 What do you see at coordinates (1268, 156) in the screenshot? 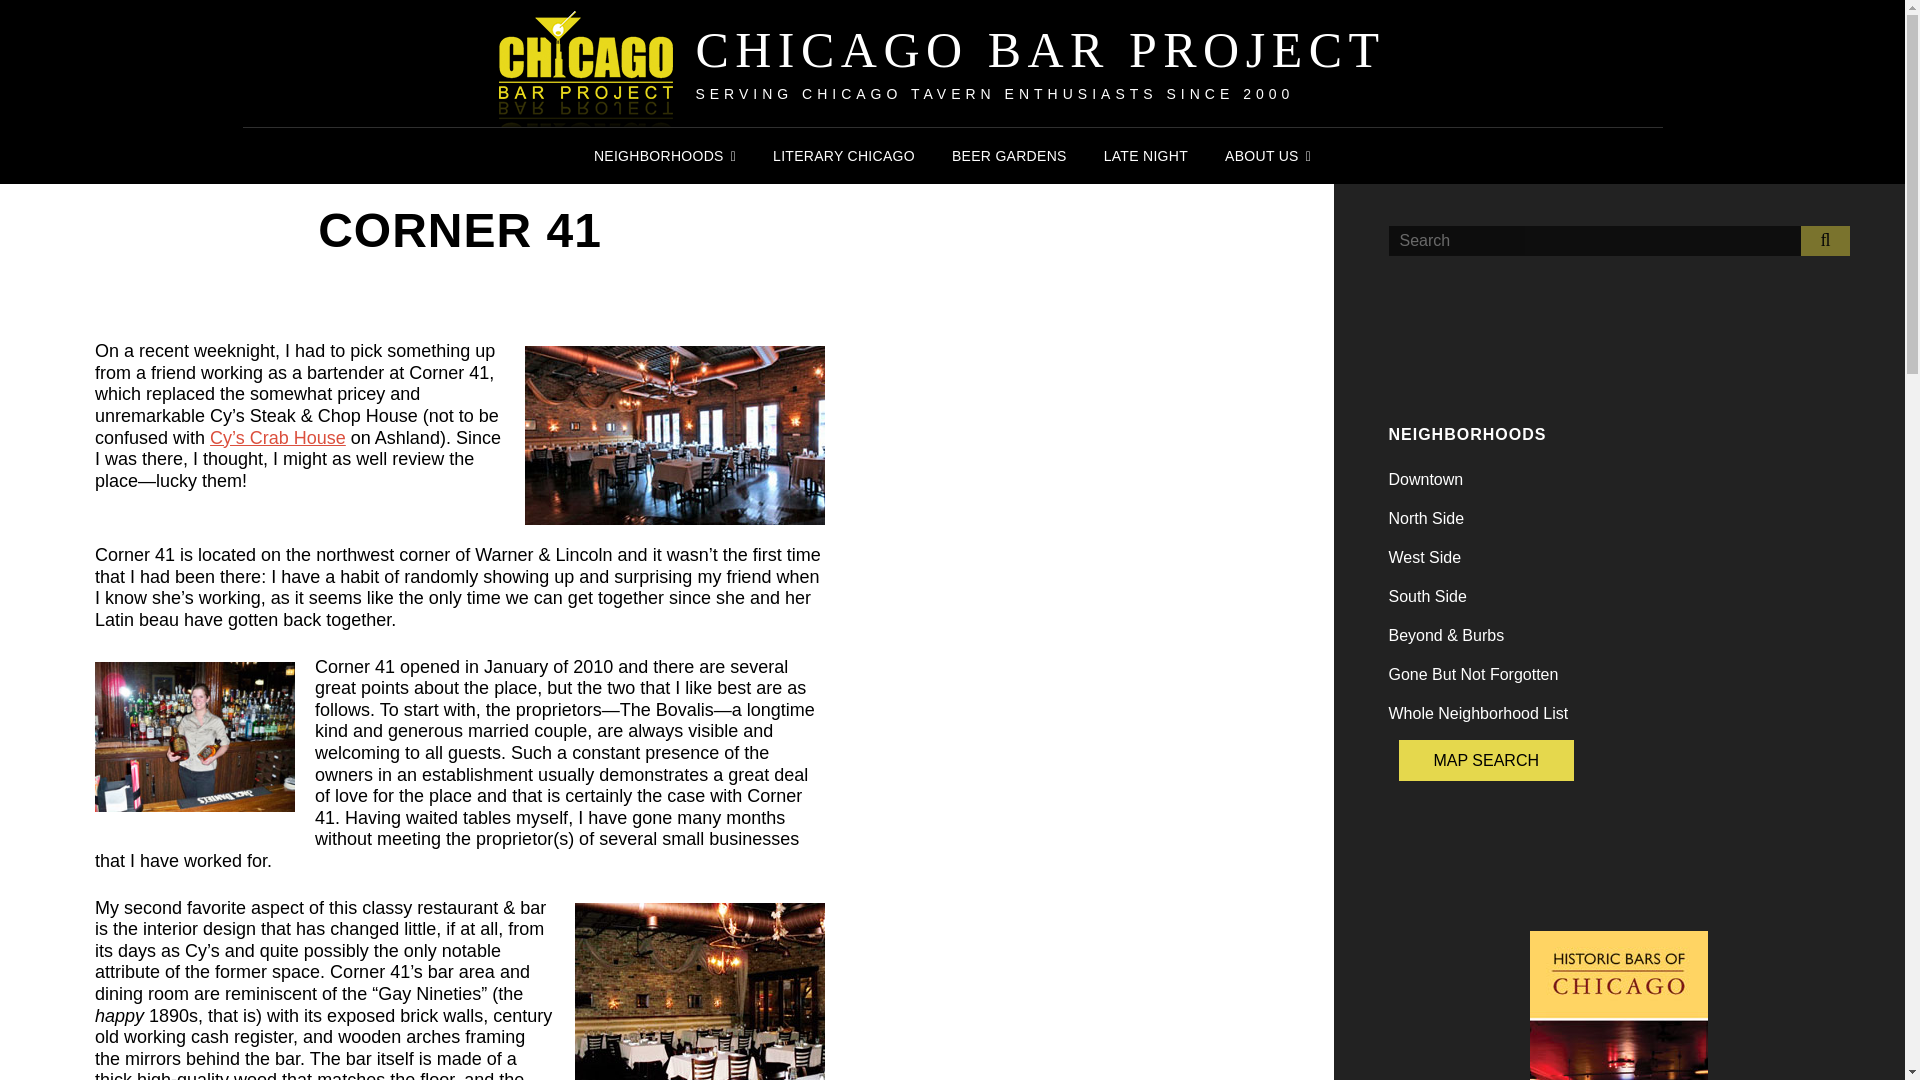
I see `ABOUT US` at bounding box center [1268, 156].